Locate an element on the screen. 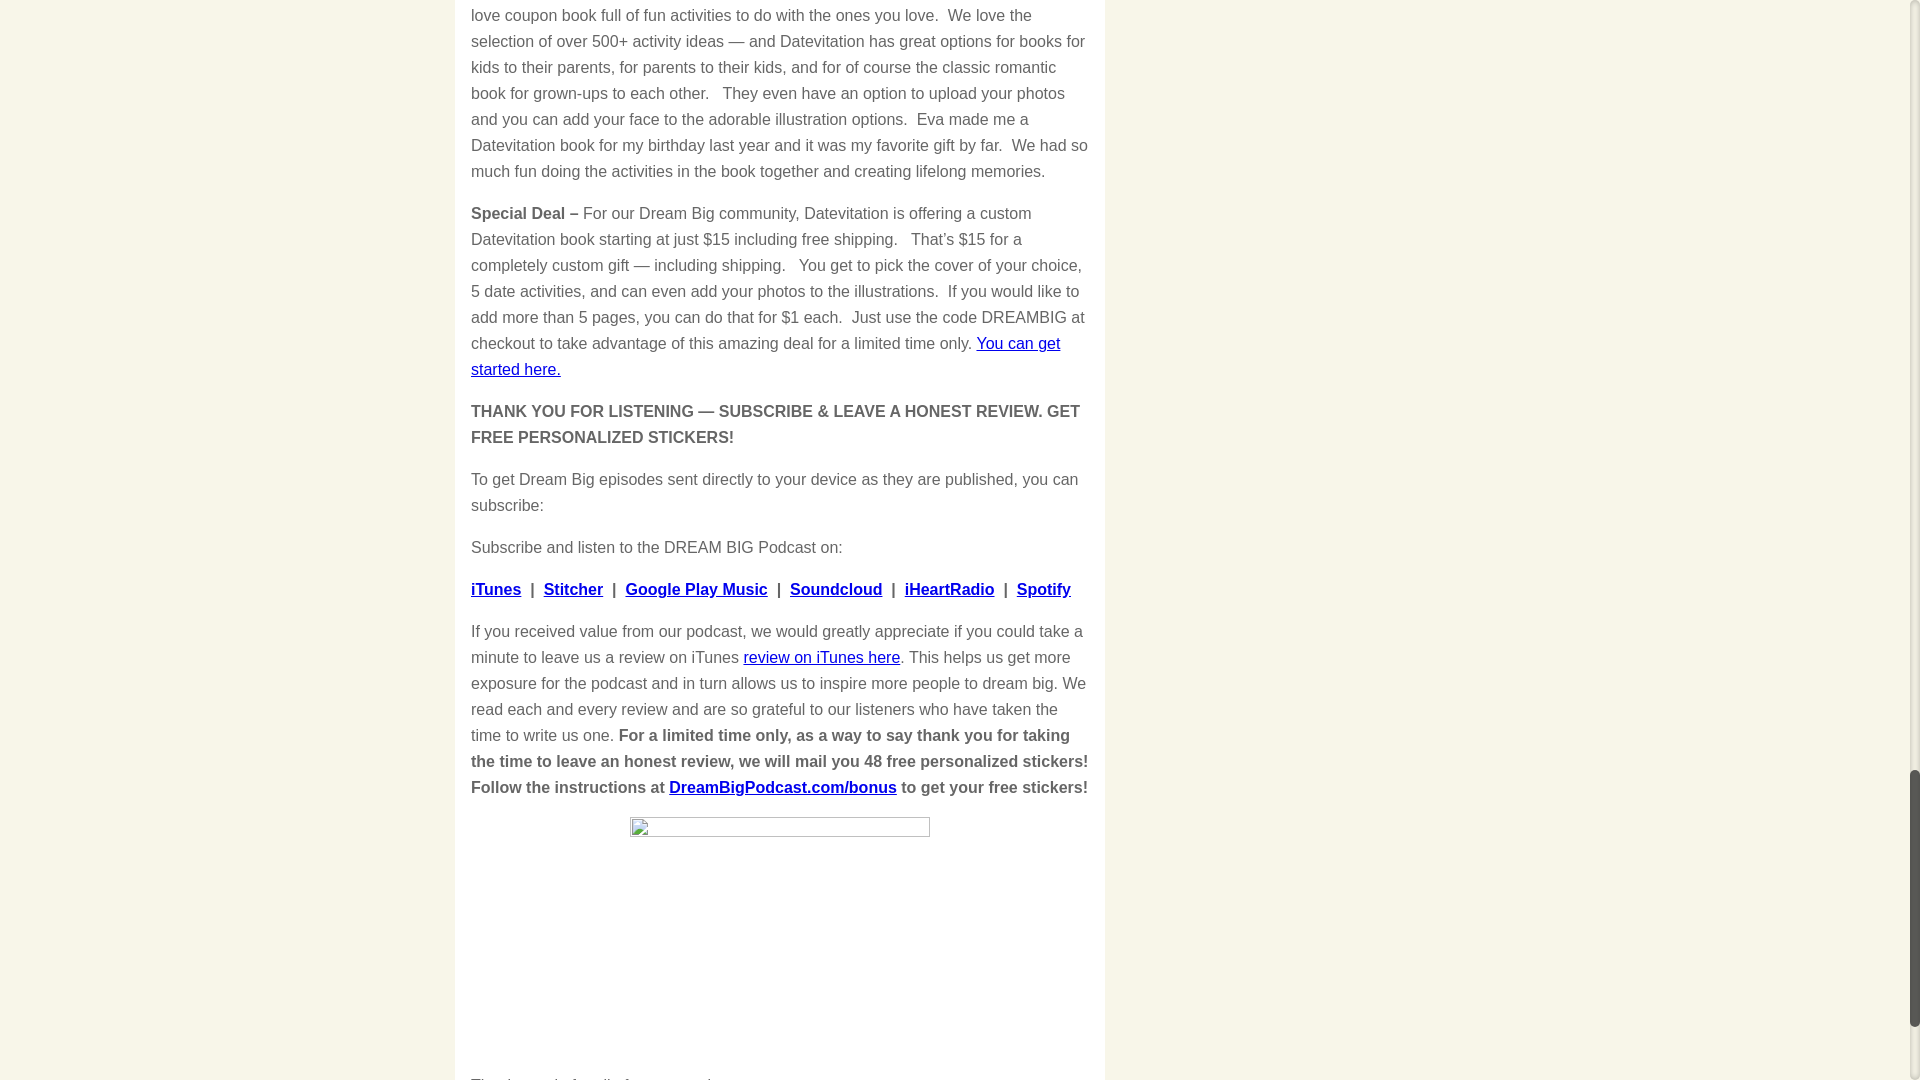 The width and height of the screenshot is (1920, 1080). Google Play Music is located at coordinates (696, 590).